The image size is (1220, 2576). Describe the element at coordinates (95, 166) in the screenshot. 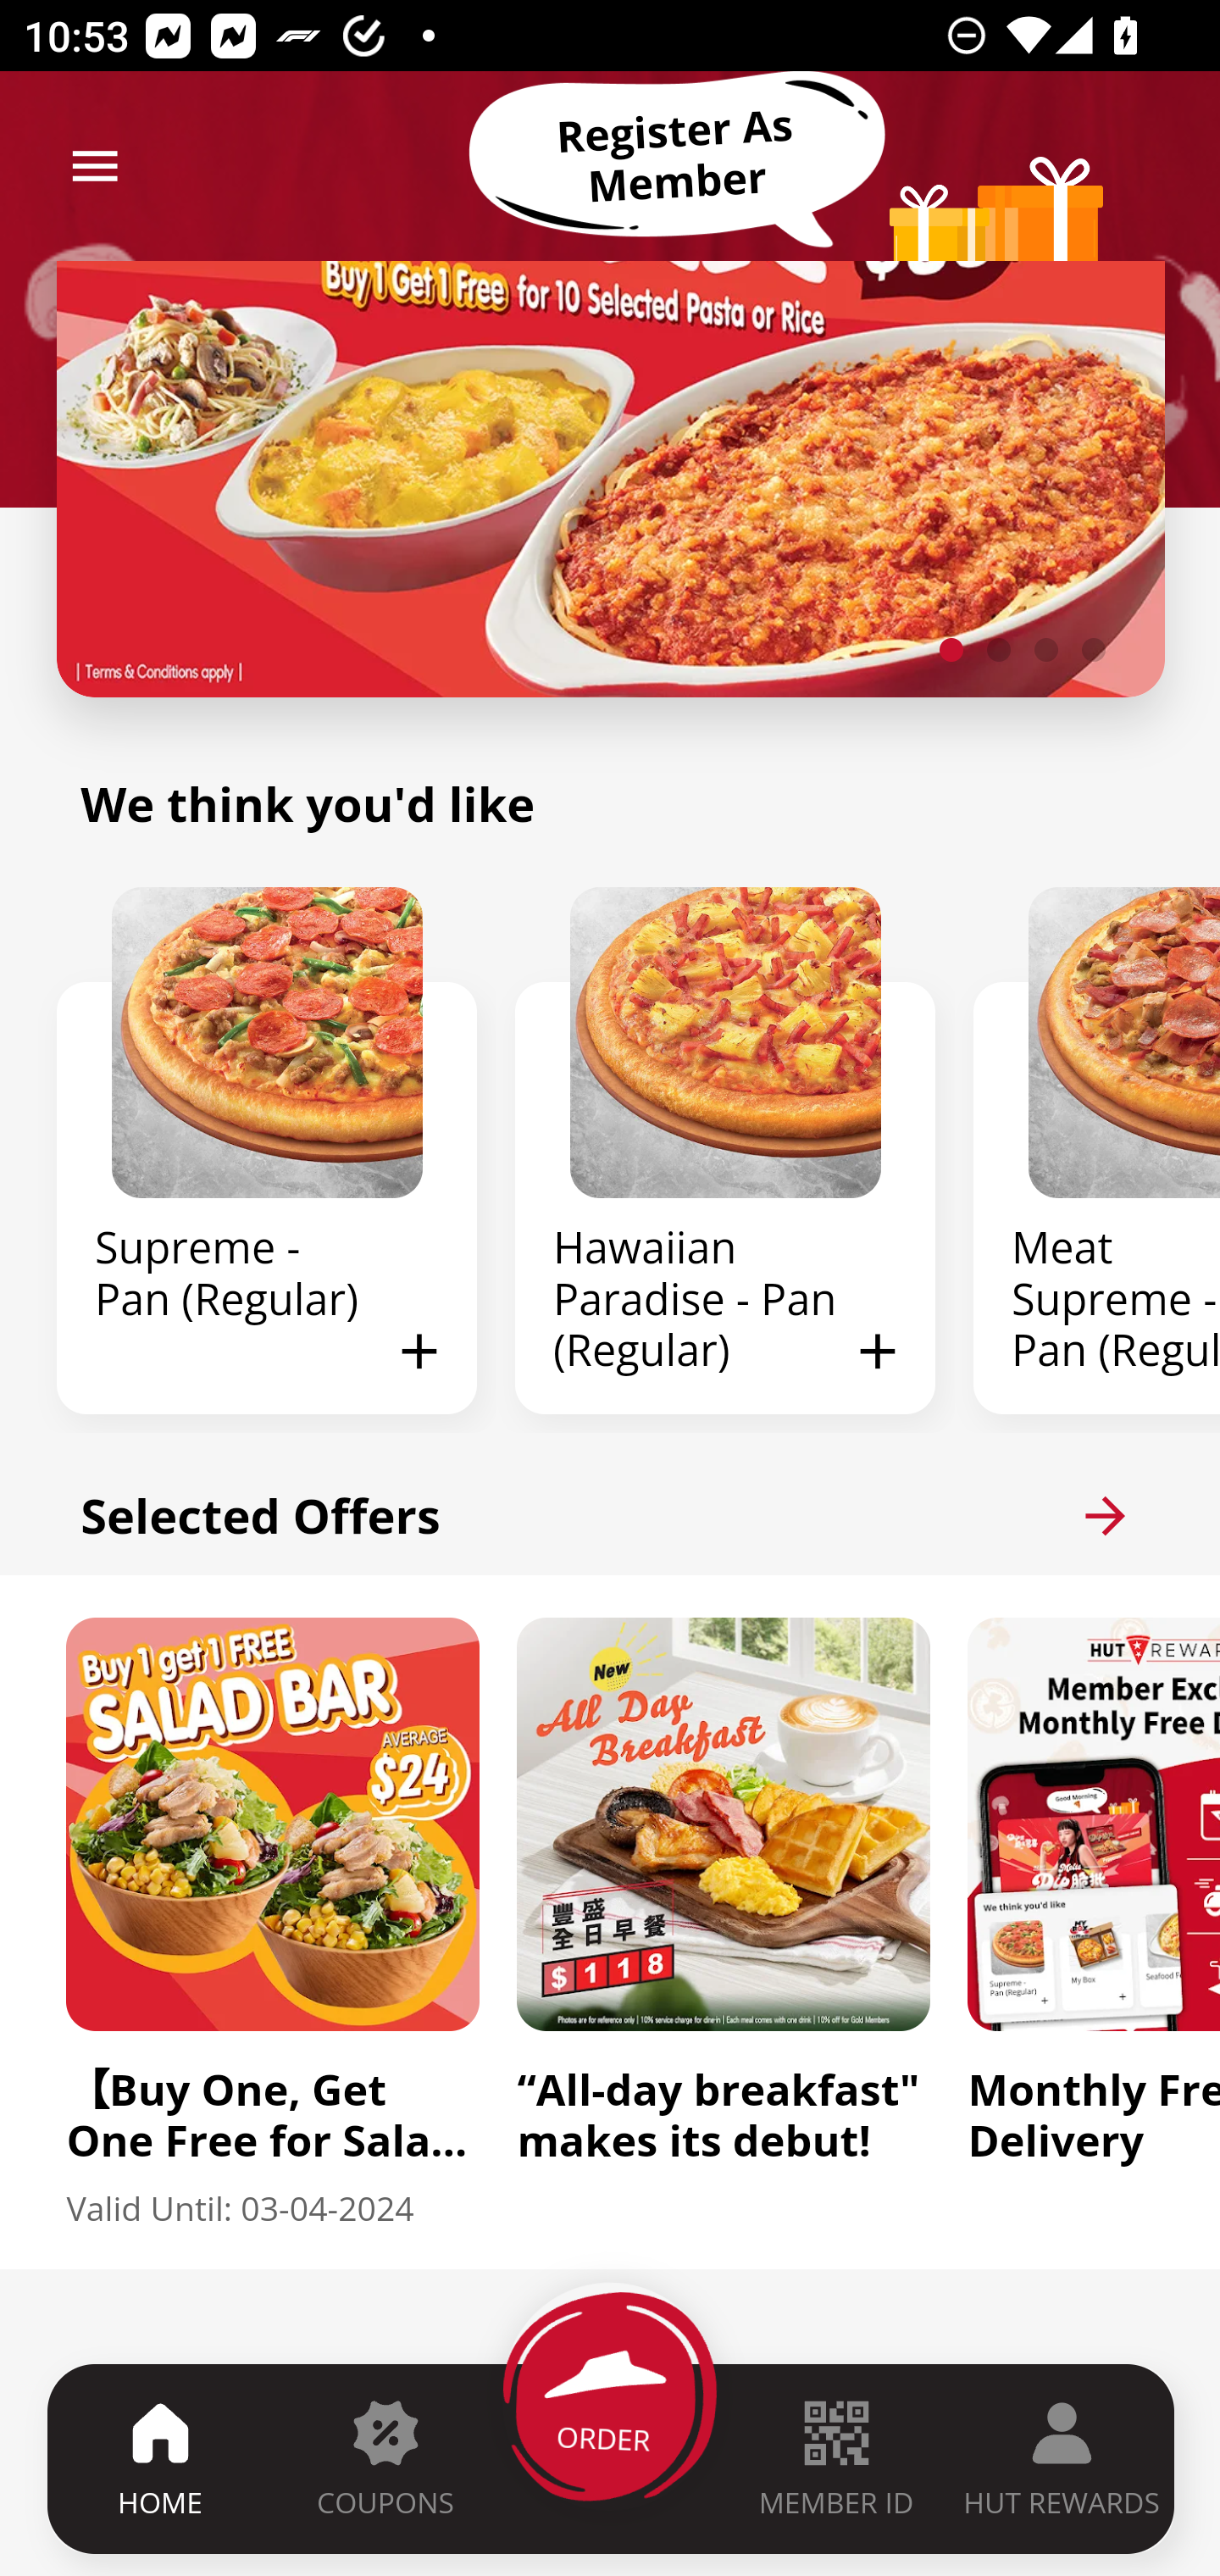

I see `menu` at that location.